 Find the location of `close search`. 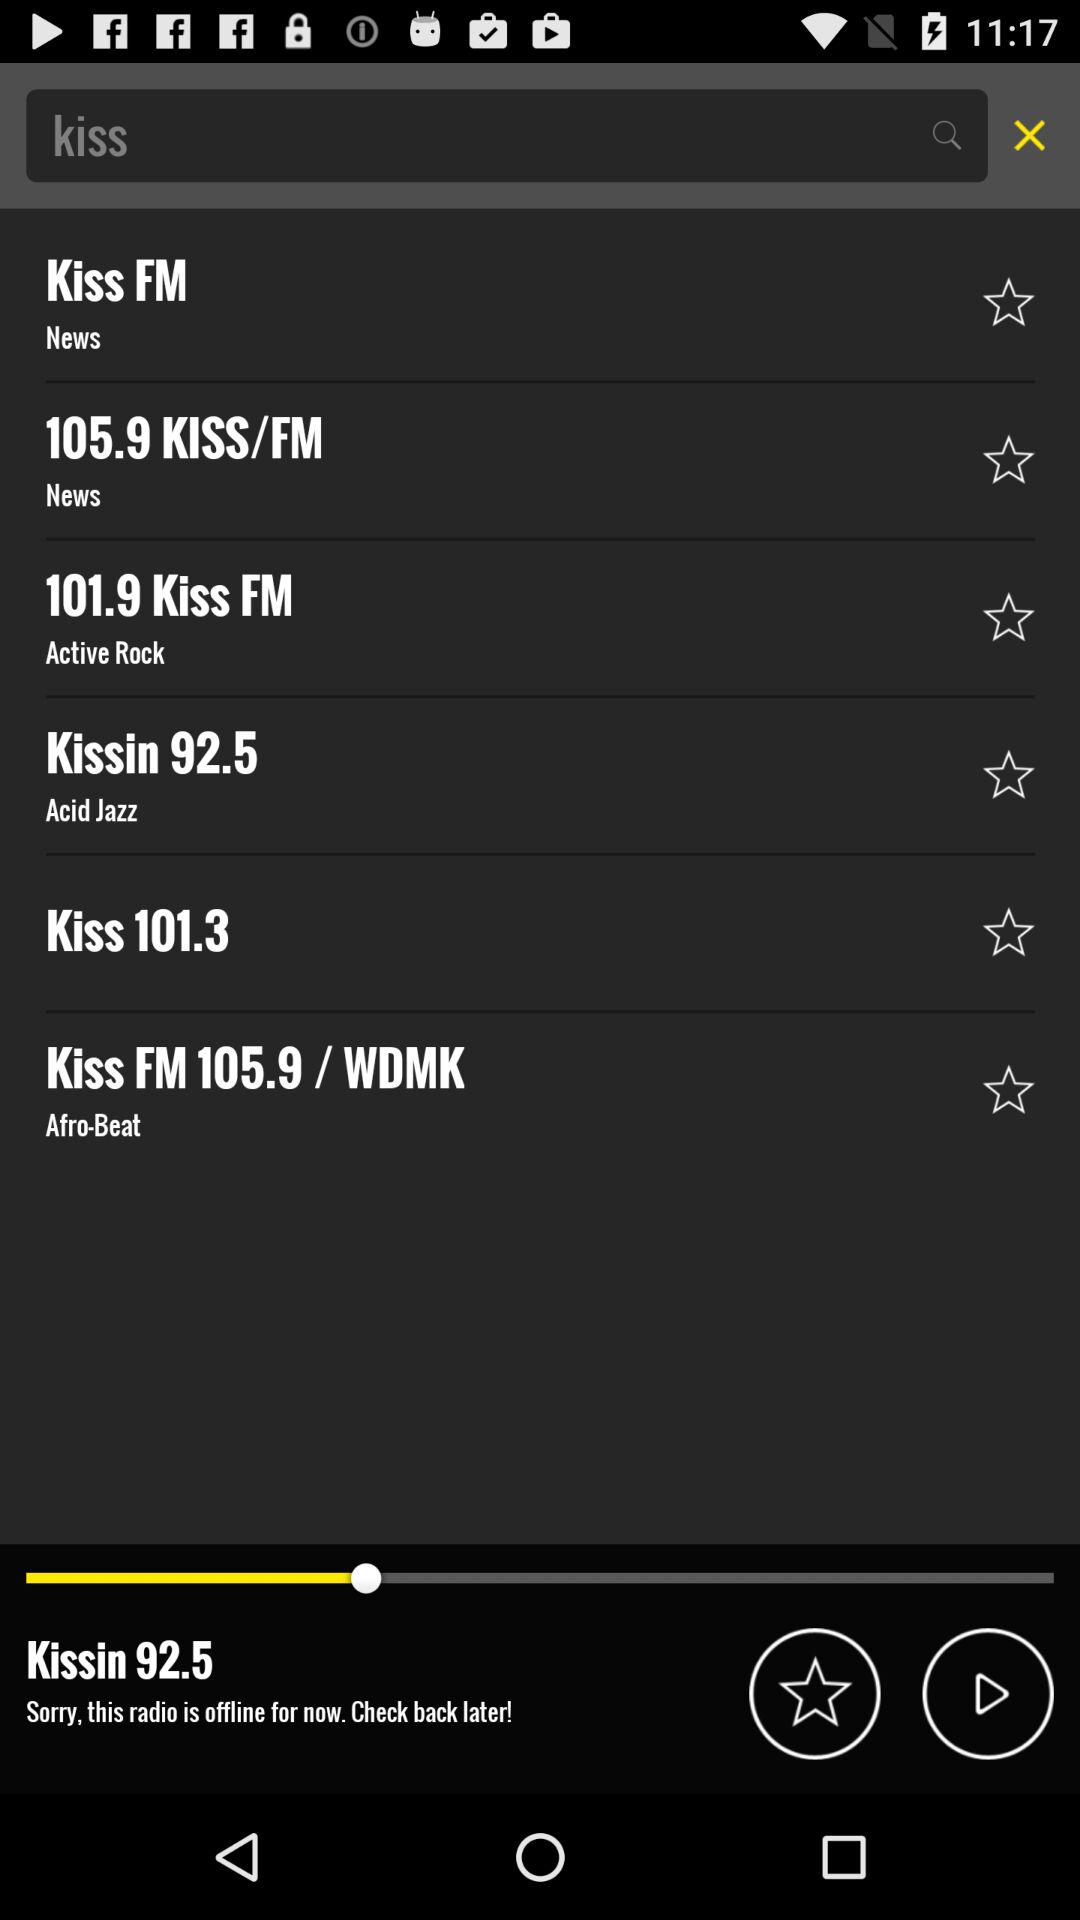

close search is located at coordinates (1023, 135).